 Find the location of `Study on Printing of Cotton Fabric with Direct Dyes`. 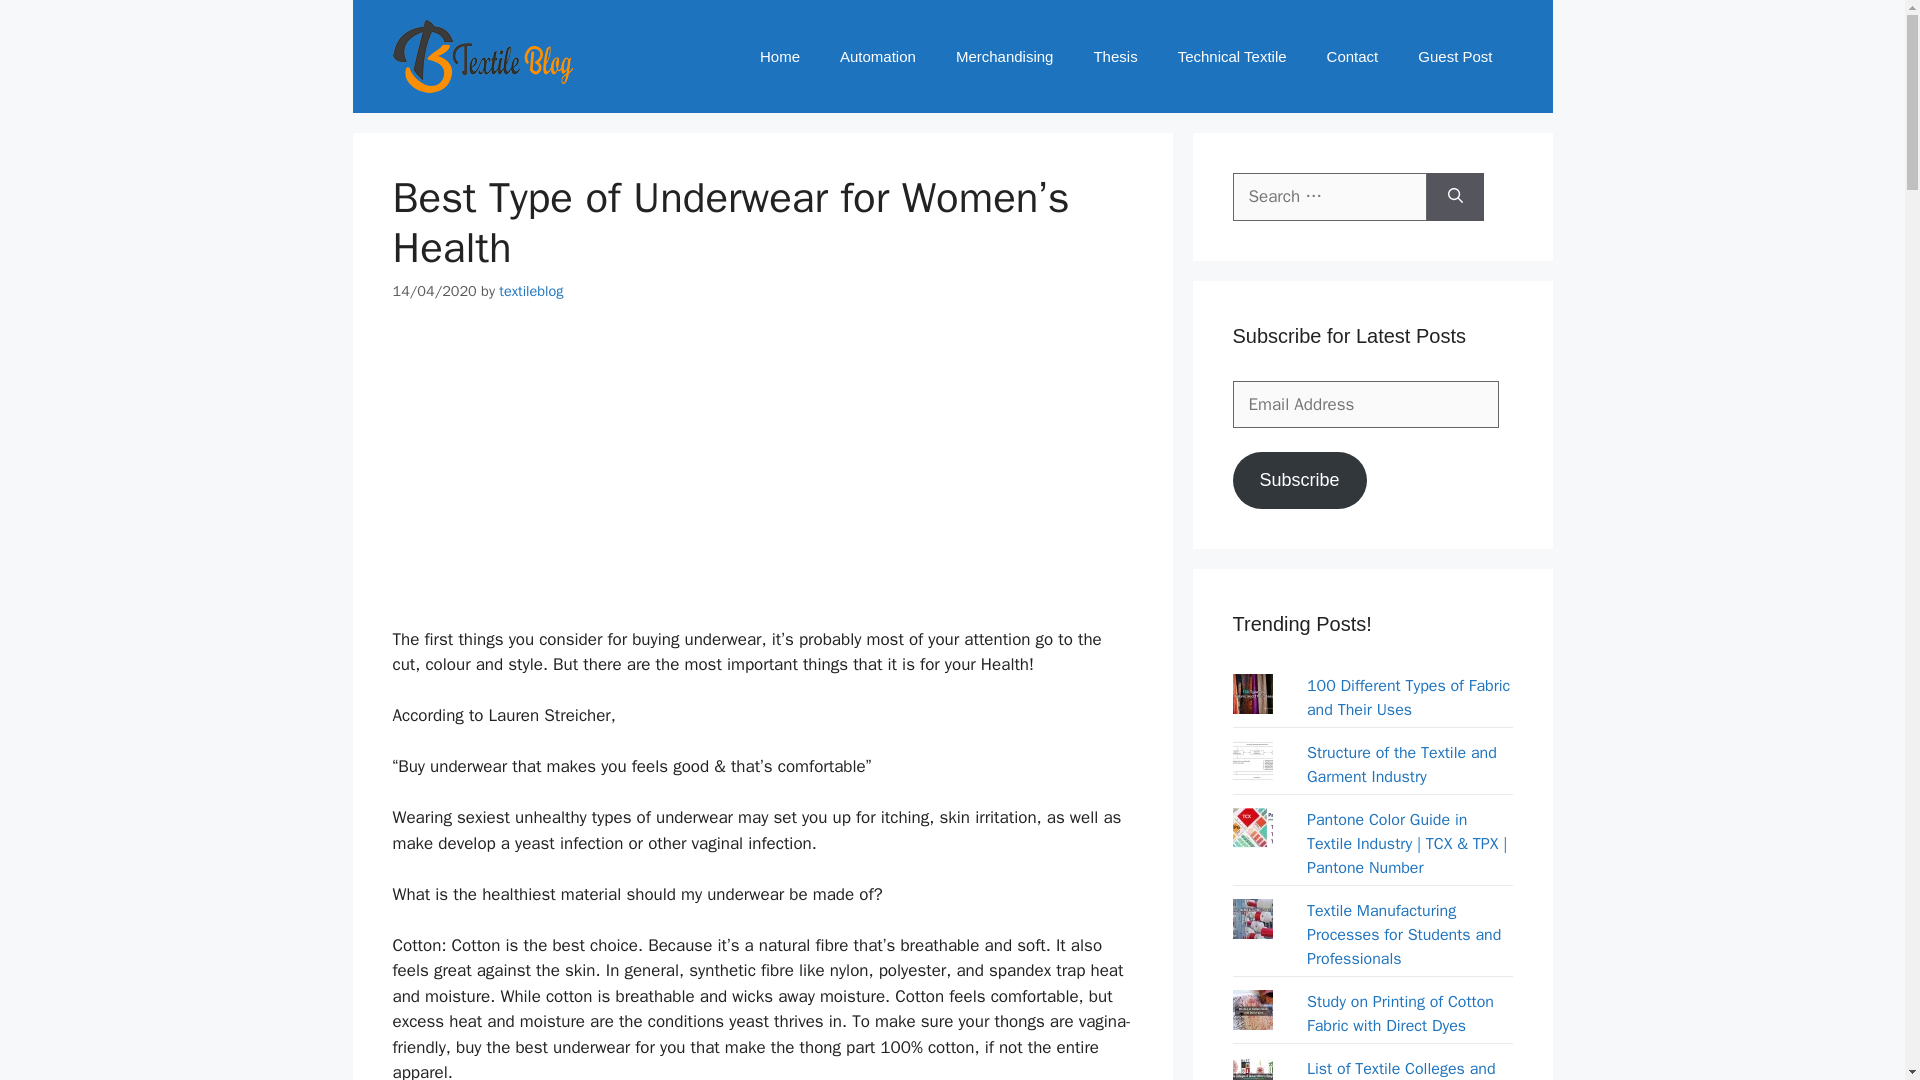

Study on Printing of Cotton Fabric with Direct Dyes is located at coordinates (1400, 1014).